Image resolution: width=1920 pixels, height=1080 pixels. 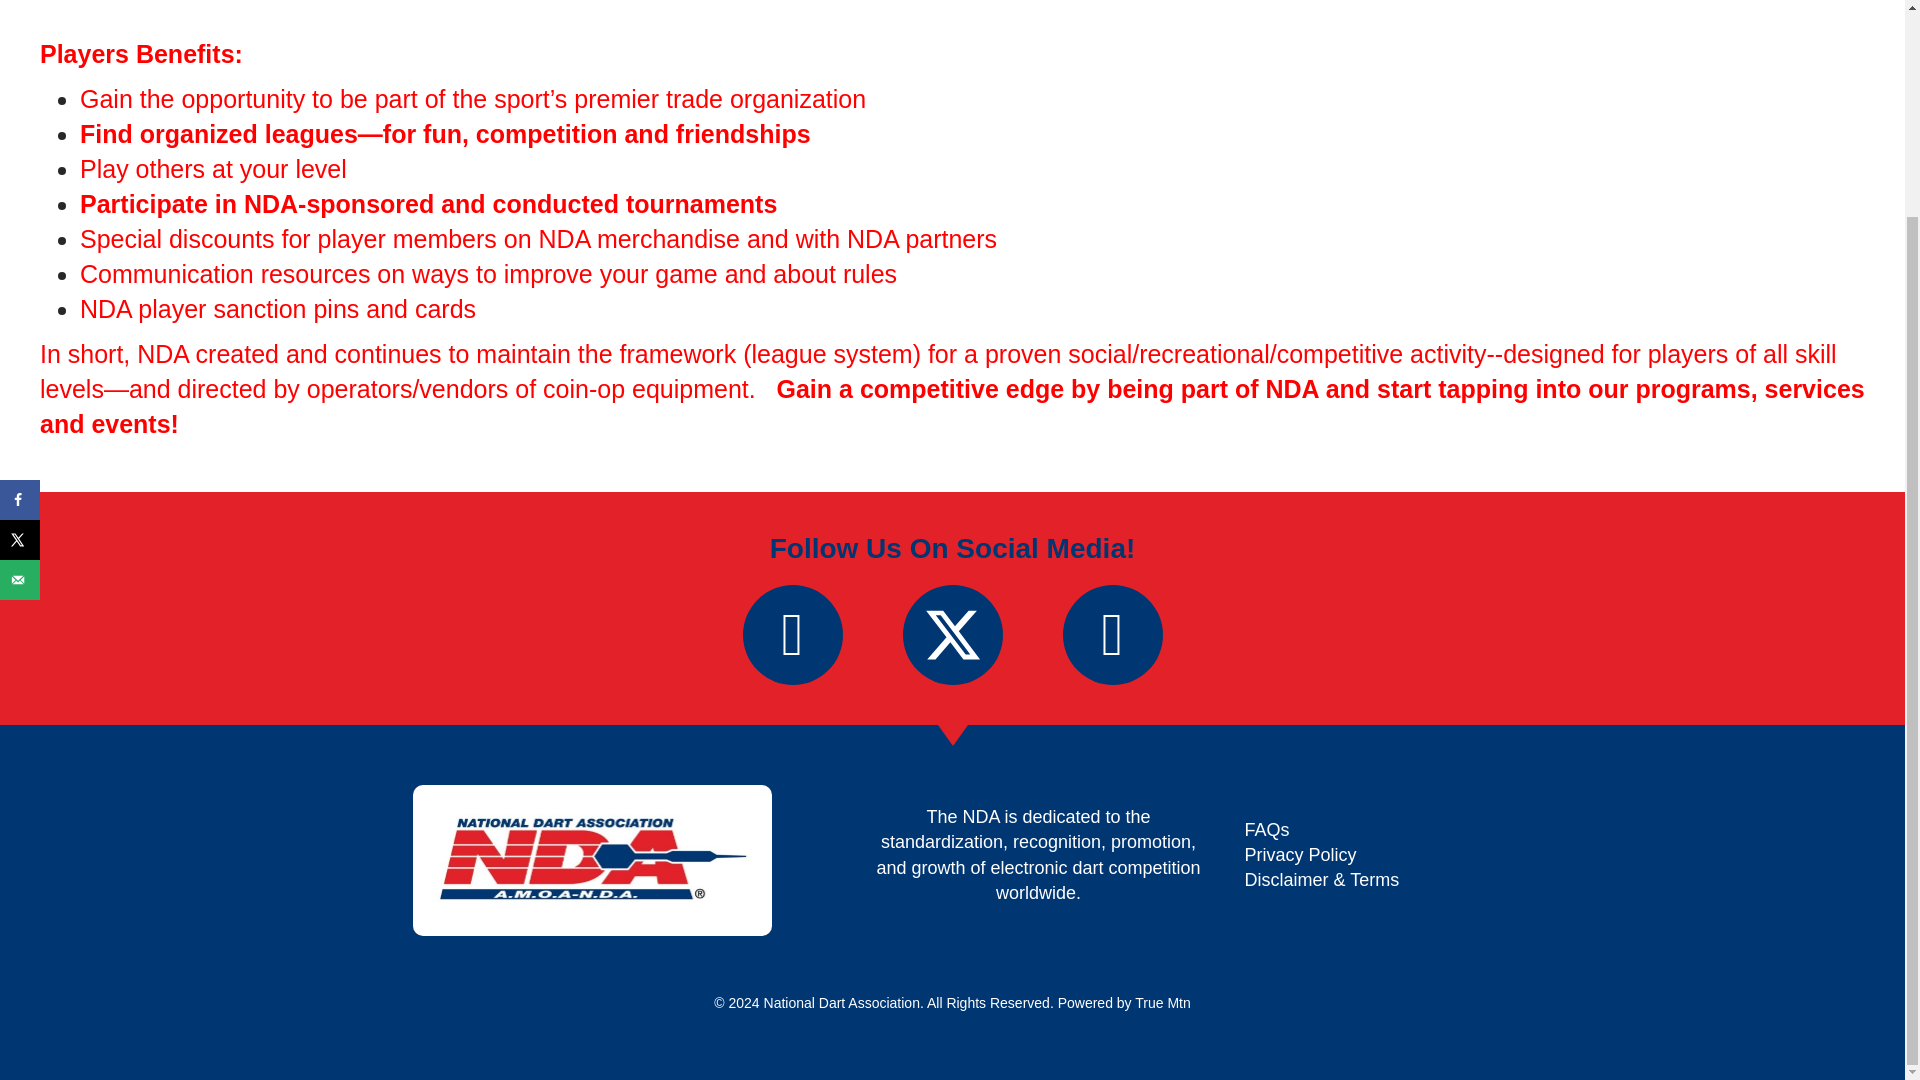 I want to click on Share on Facebook, so click(x=20, y=242).